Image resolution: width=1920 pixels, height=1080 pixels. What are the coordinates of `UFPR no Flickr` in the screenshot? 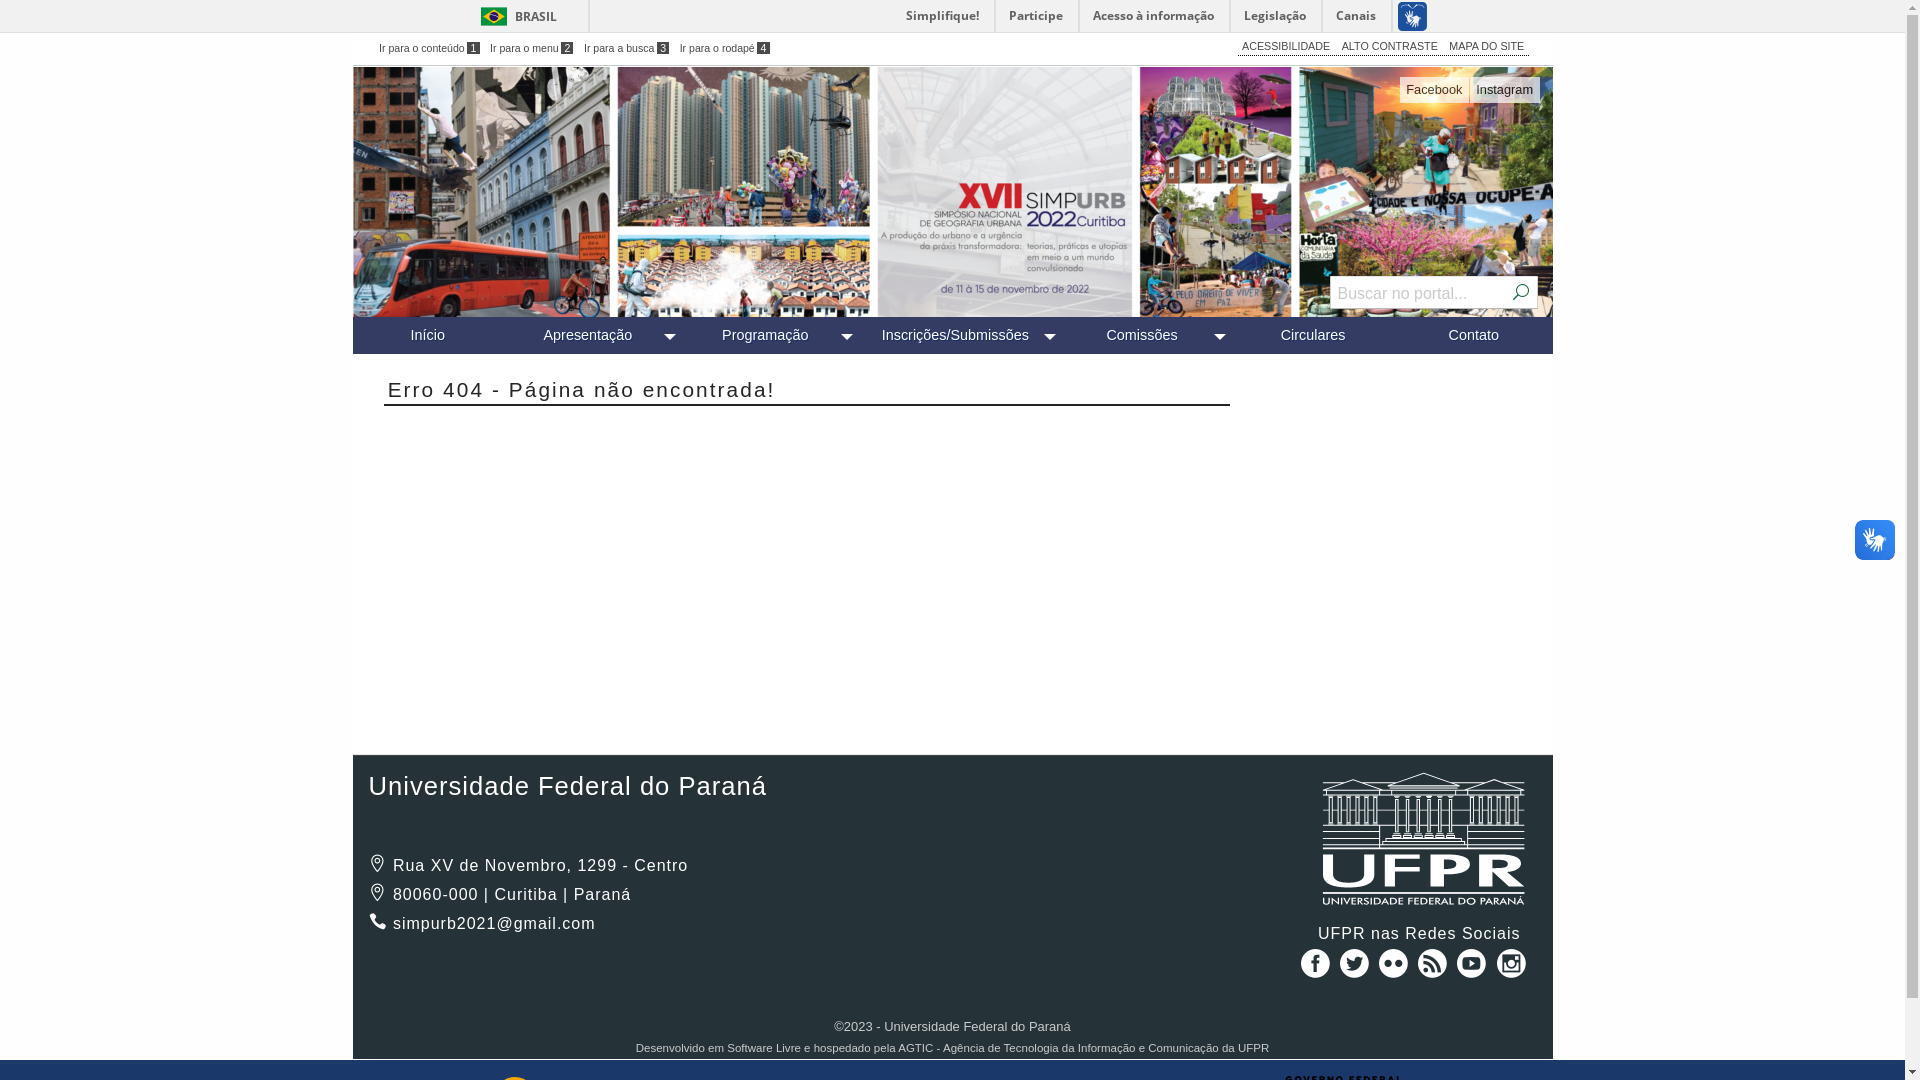 It's located at (1396, 970).